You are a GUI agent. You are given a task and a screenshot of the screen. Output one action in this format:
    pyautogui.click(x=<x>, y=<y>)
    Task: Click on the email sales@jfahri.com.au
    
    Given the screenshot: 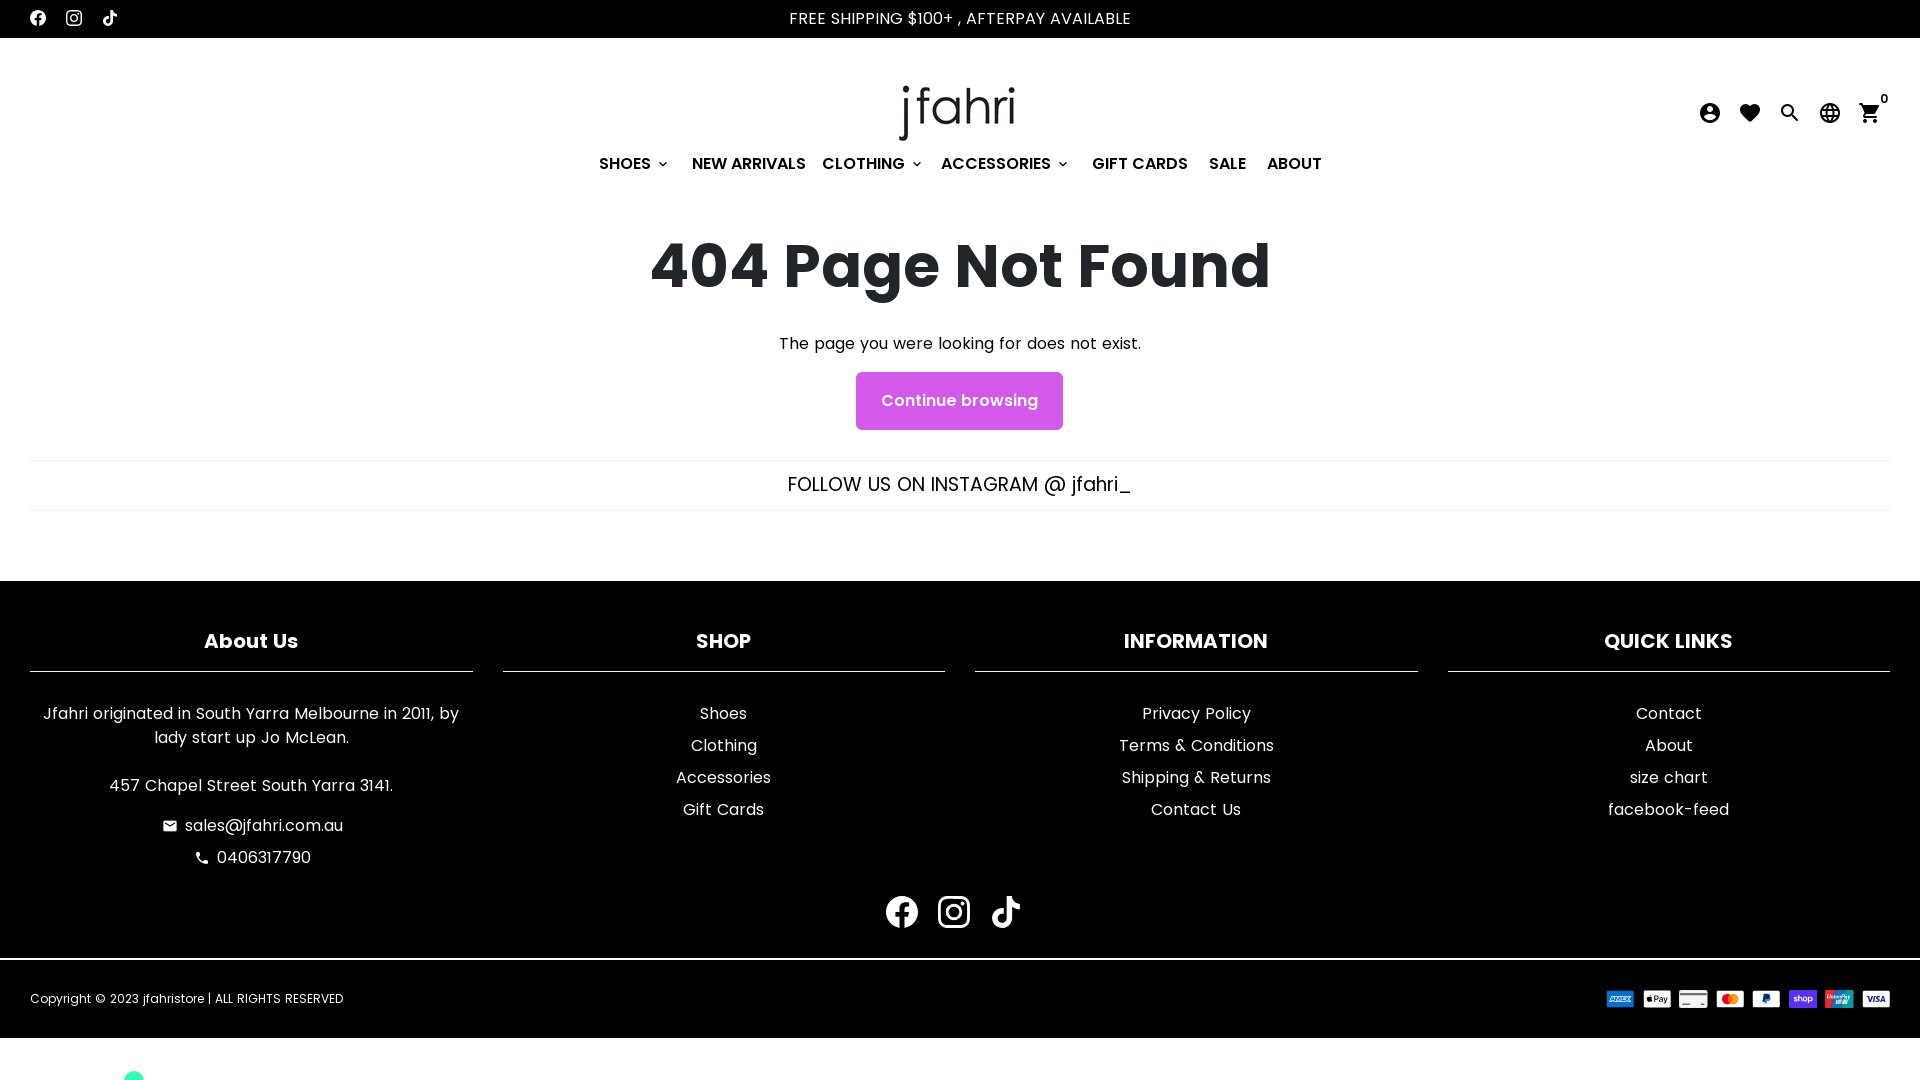 What is the action you would take?
    pyautogui.click(x=252, y=826)
    